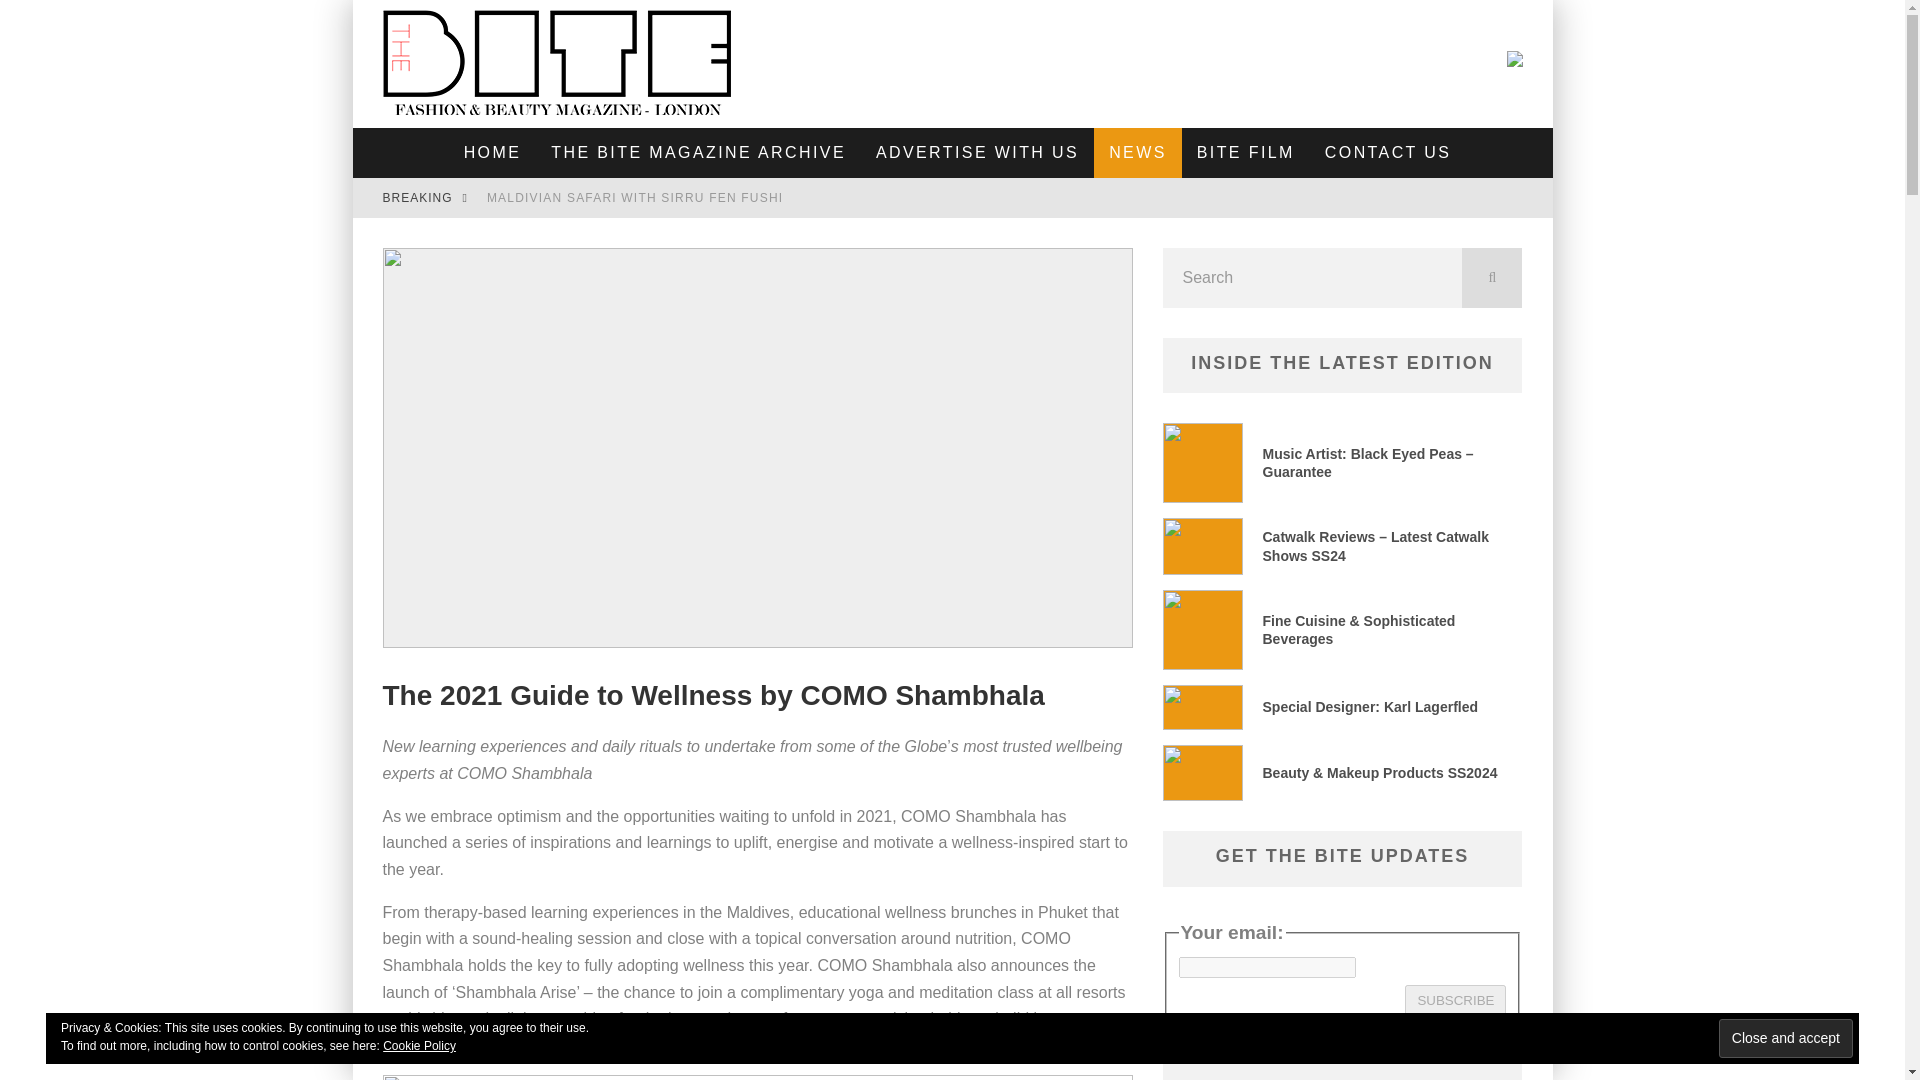  What do you see at coordinates (1138, 153) in the screenshot?
I see `NEWS` at bounding box center [1138, 153].